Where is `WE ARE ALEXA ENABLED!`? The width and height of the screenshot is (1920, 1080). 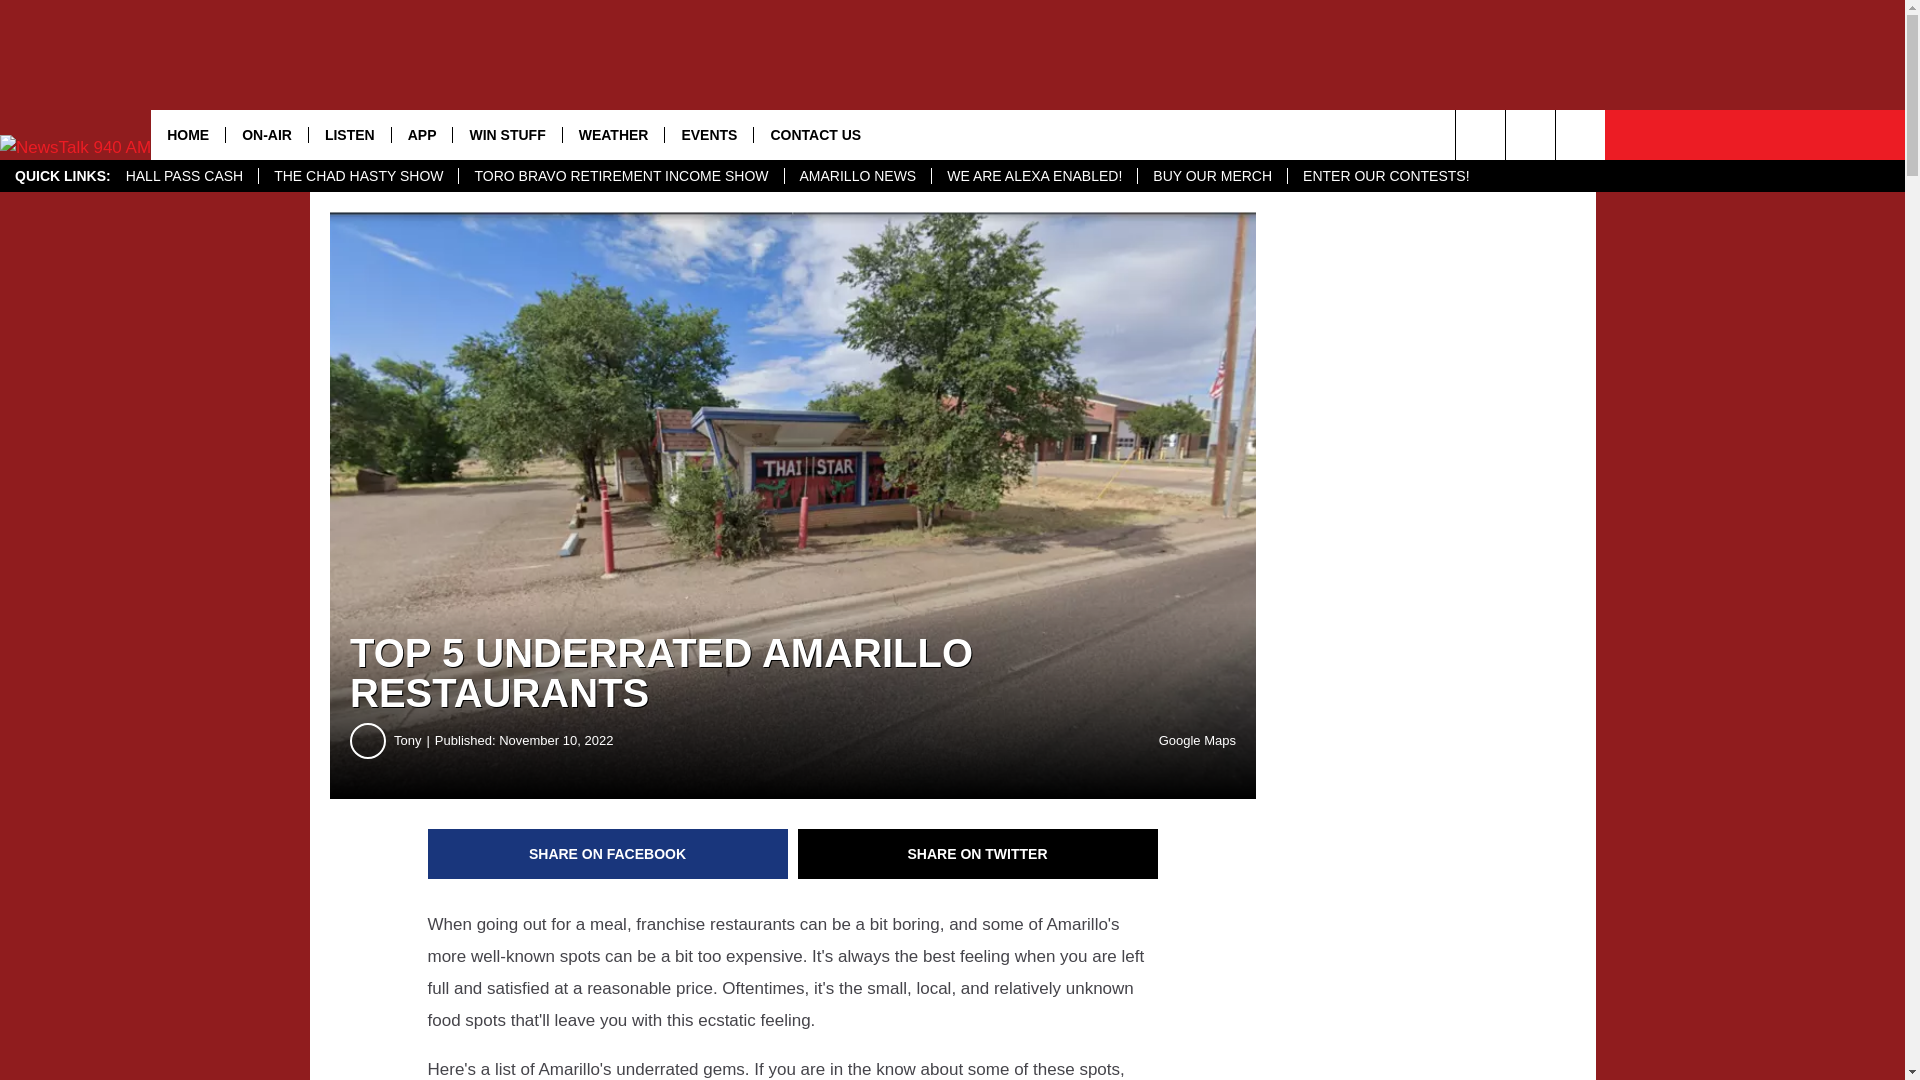 WE ARE ALEXA ENABLED! is located at coordinates (1034, 176).